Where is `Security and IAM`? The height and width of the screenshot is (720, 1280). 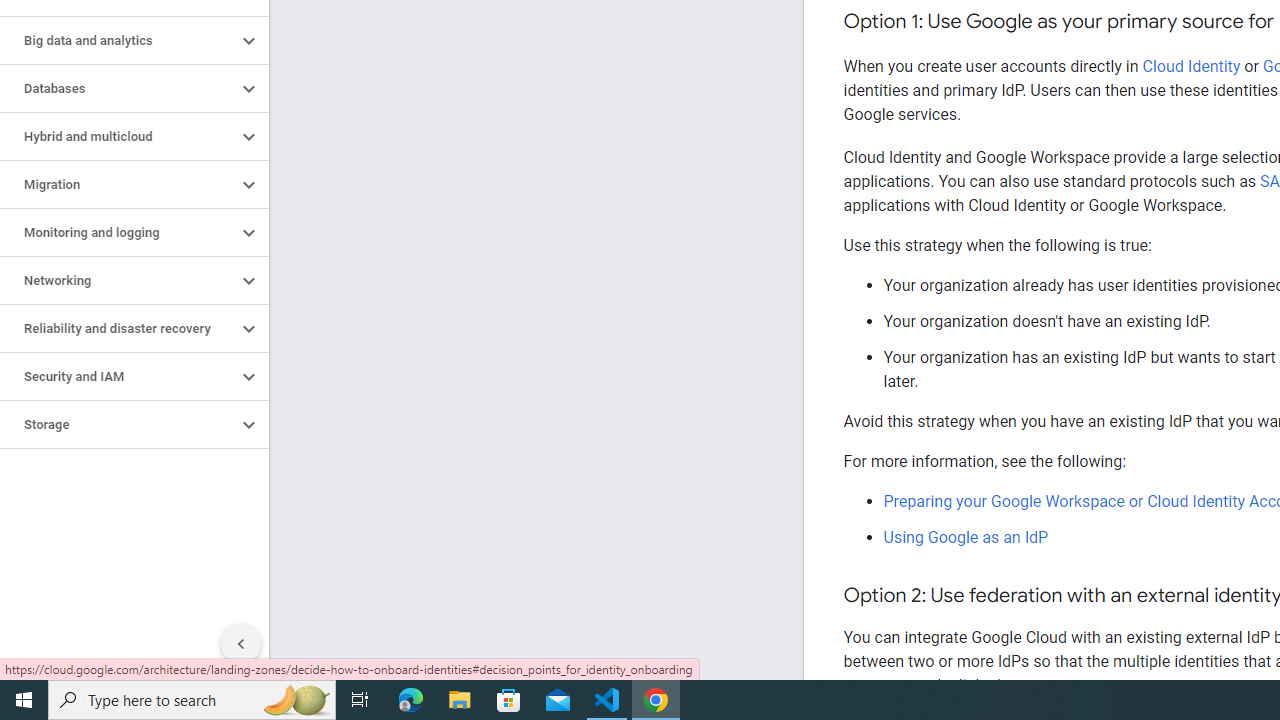 Security and IAM is located at coordinates (118, 376).